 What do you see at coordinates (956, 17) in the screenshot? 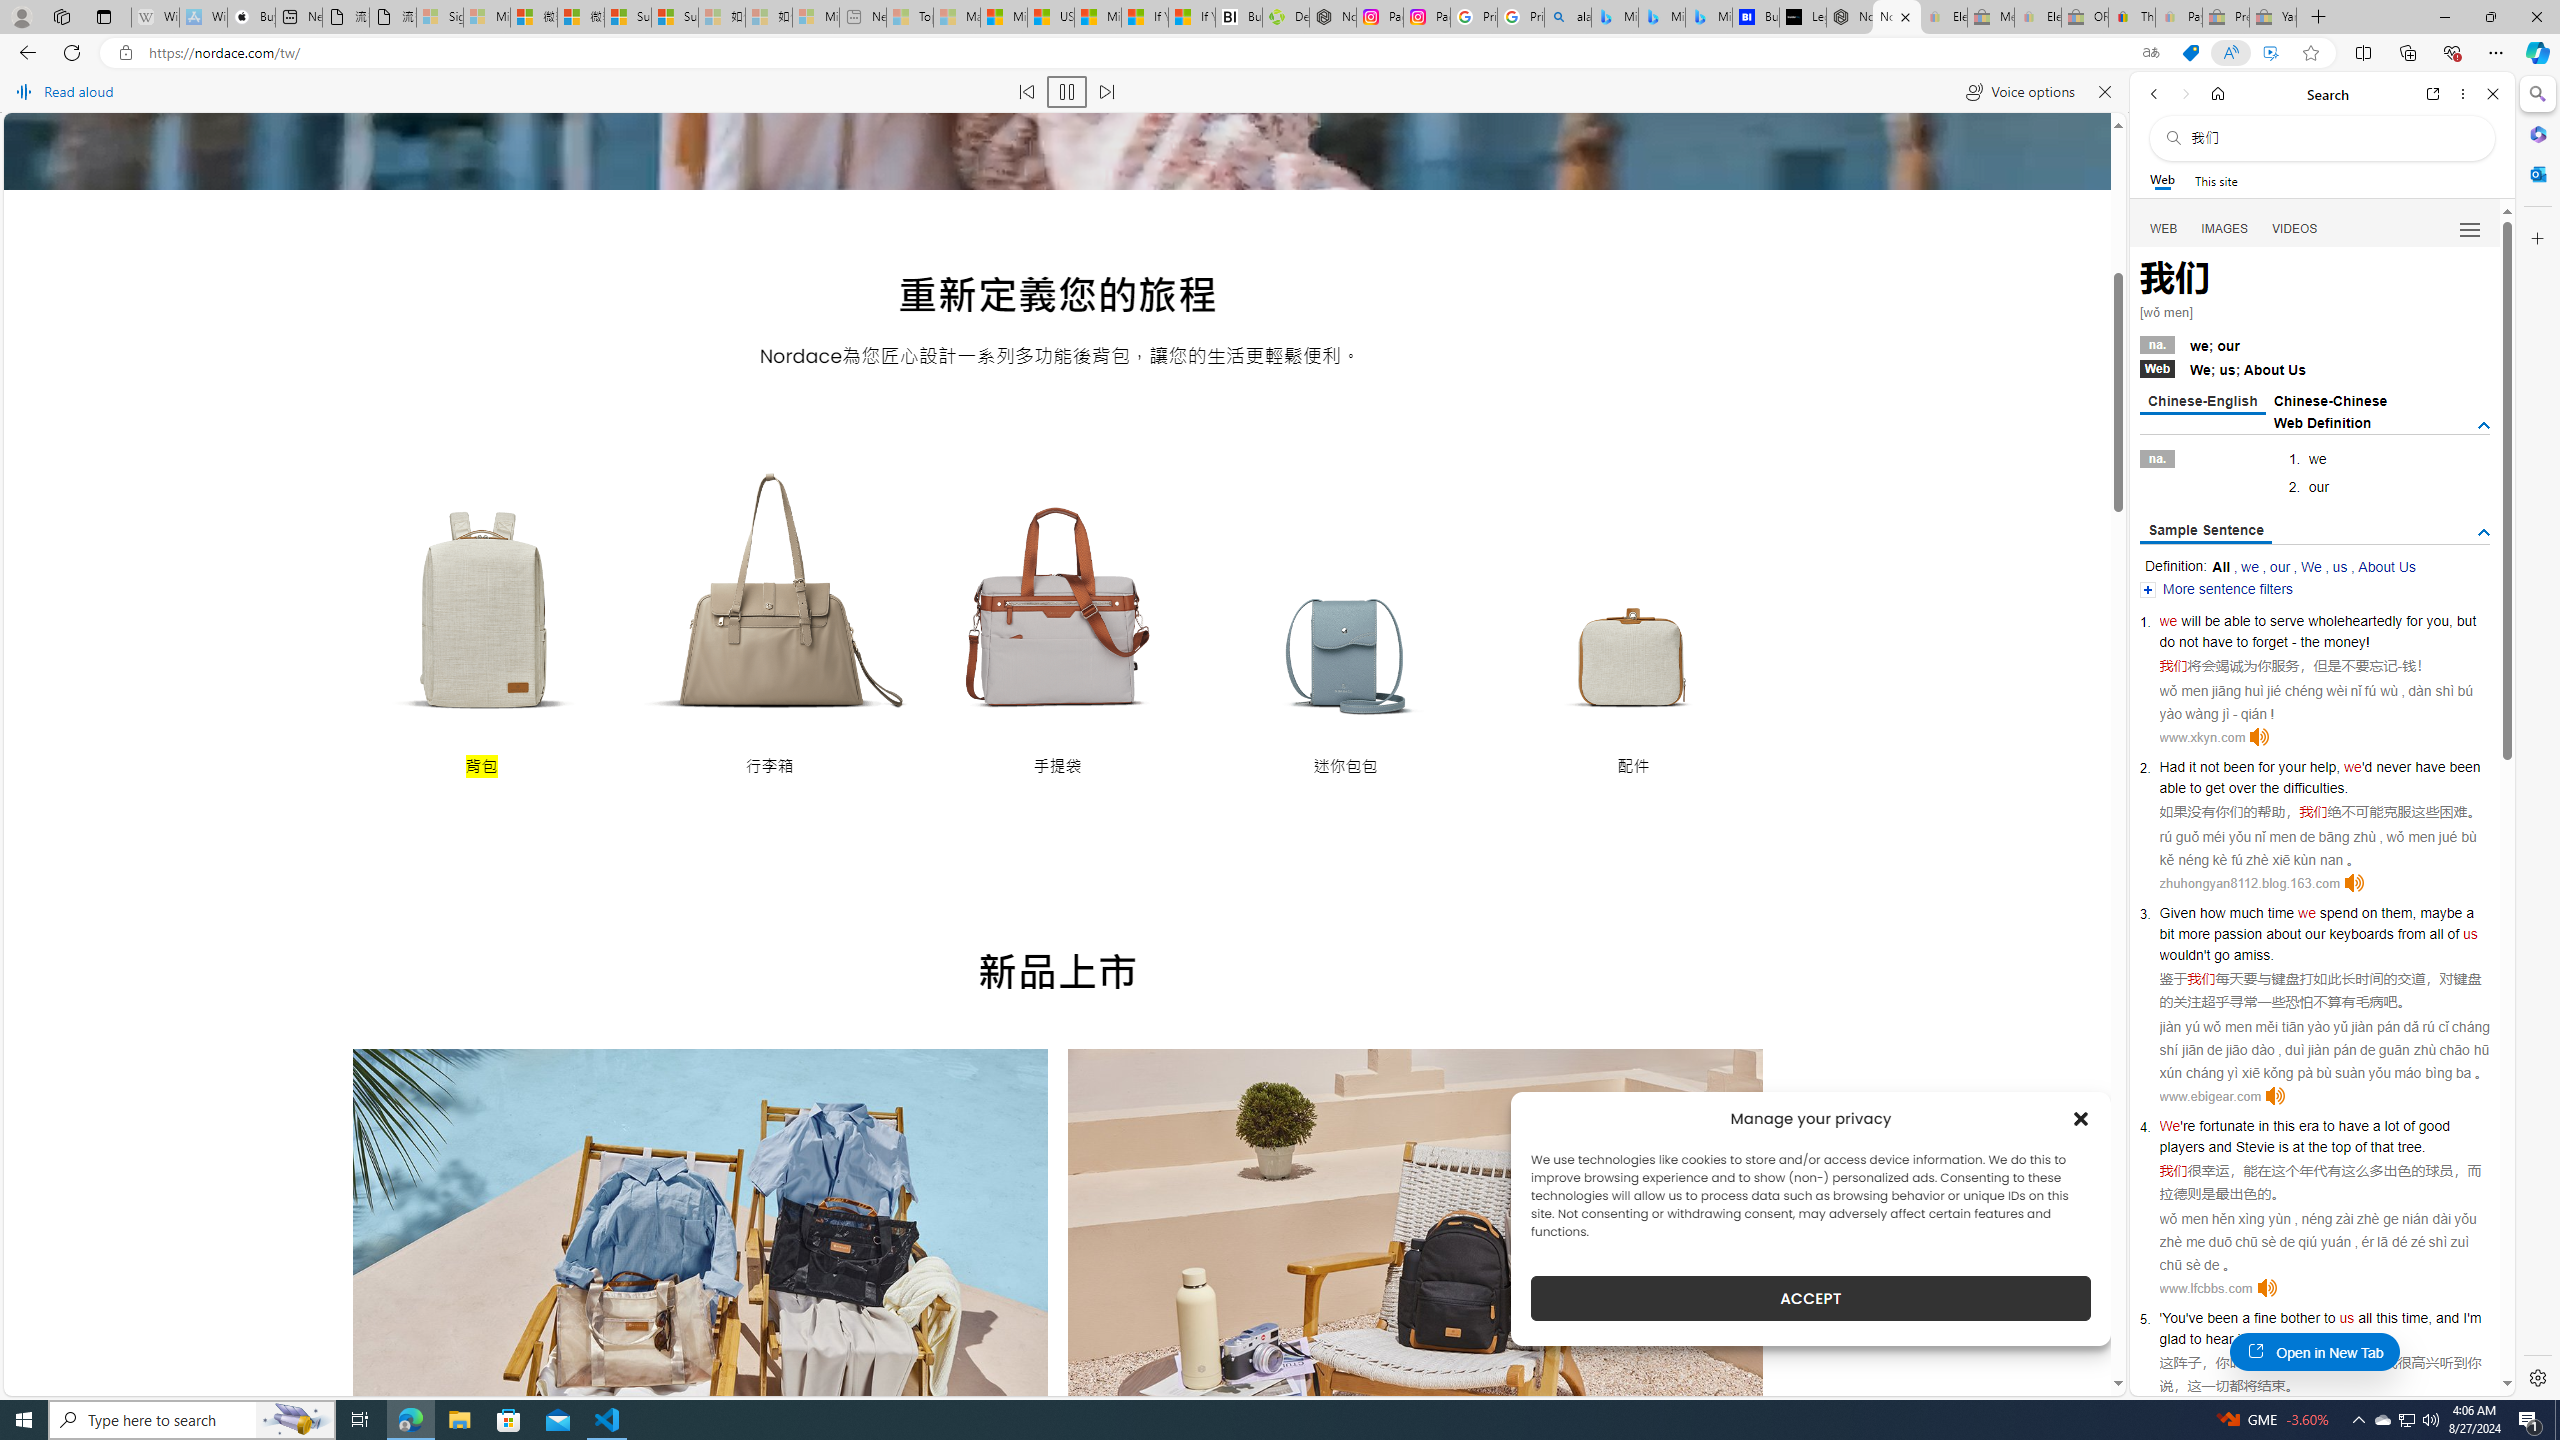
I see `Marine life - MSN - Sleeping` at bounding box center [956, 17].